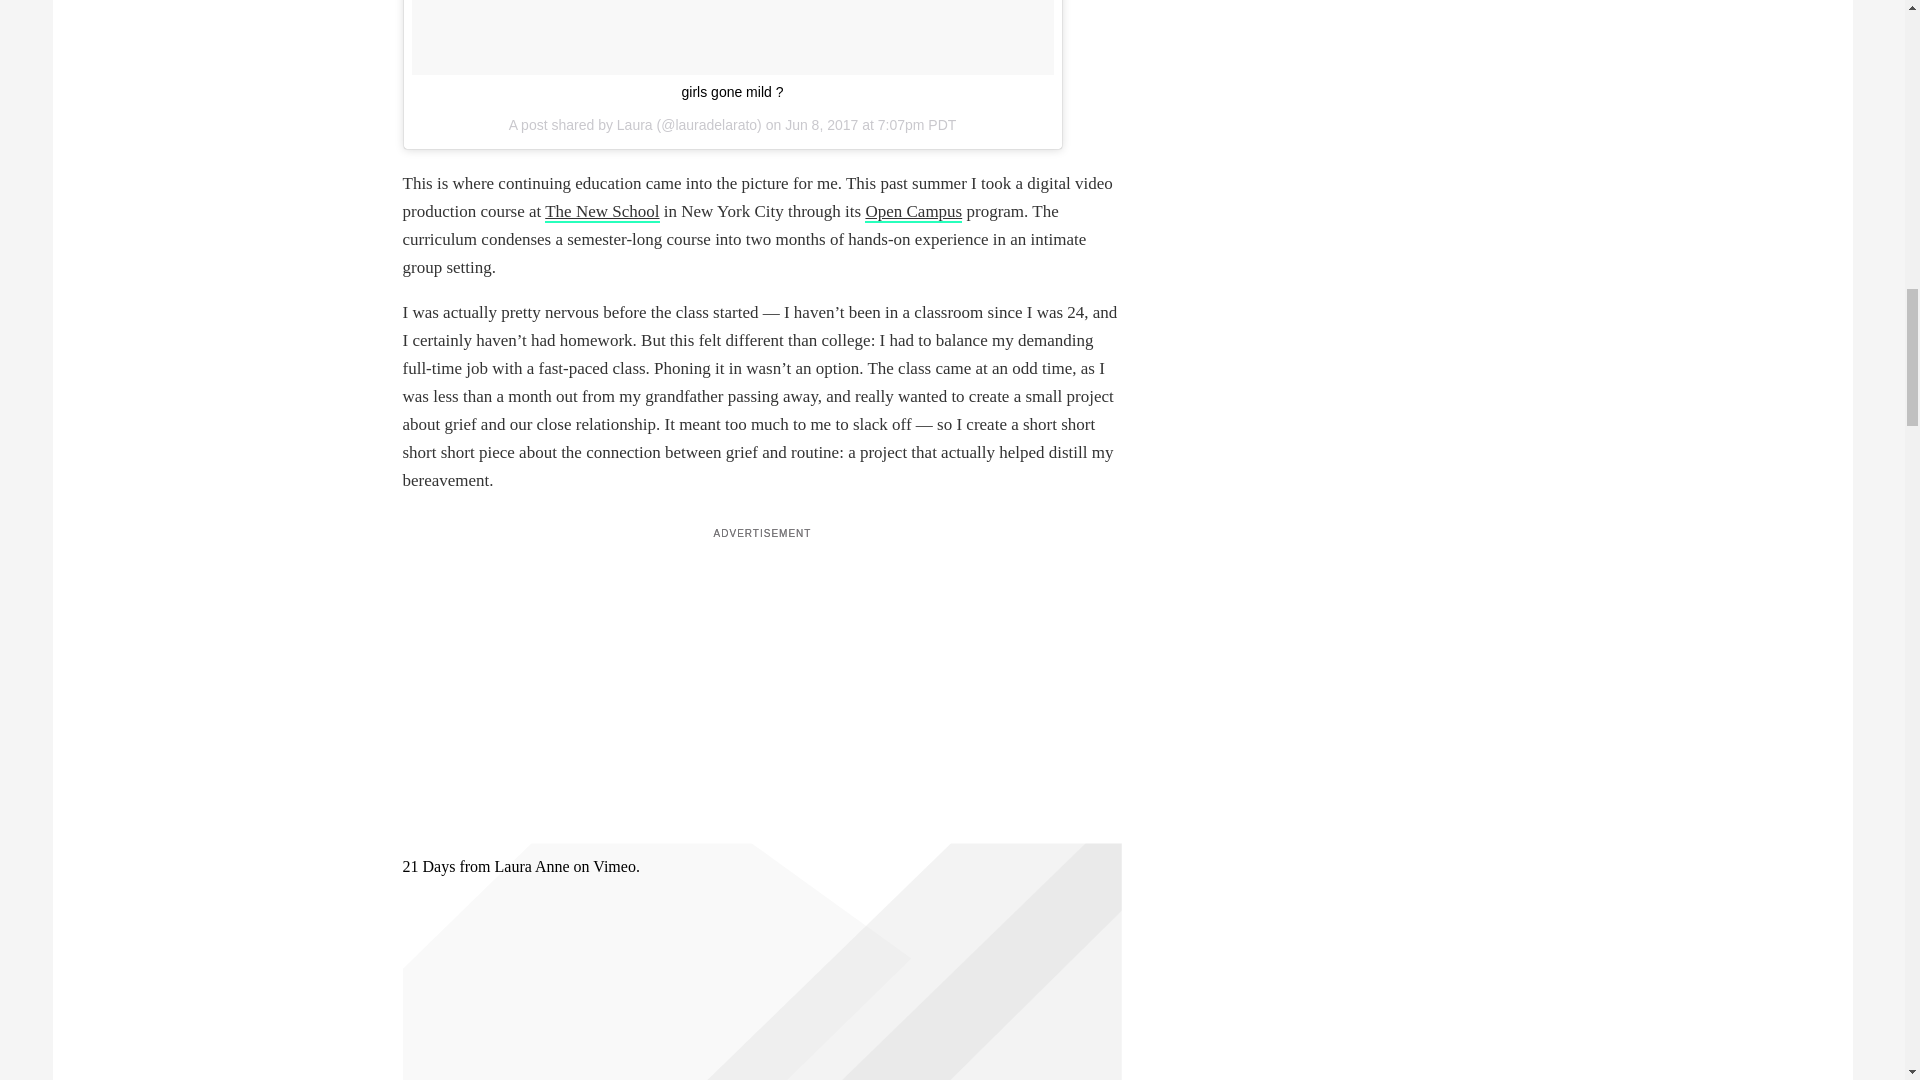 The height and width of the screenshot is (1080, 1920). What do you see at coordinates (428, 866) in the screenshot?
I see `21 Days` at bounding box center [428, 866].